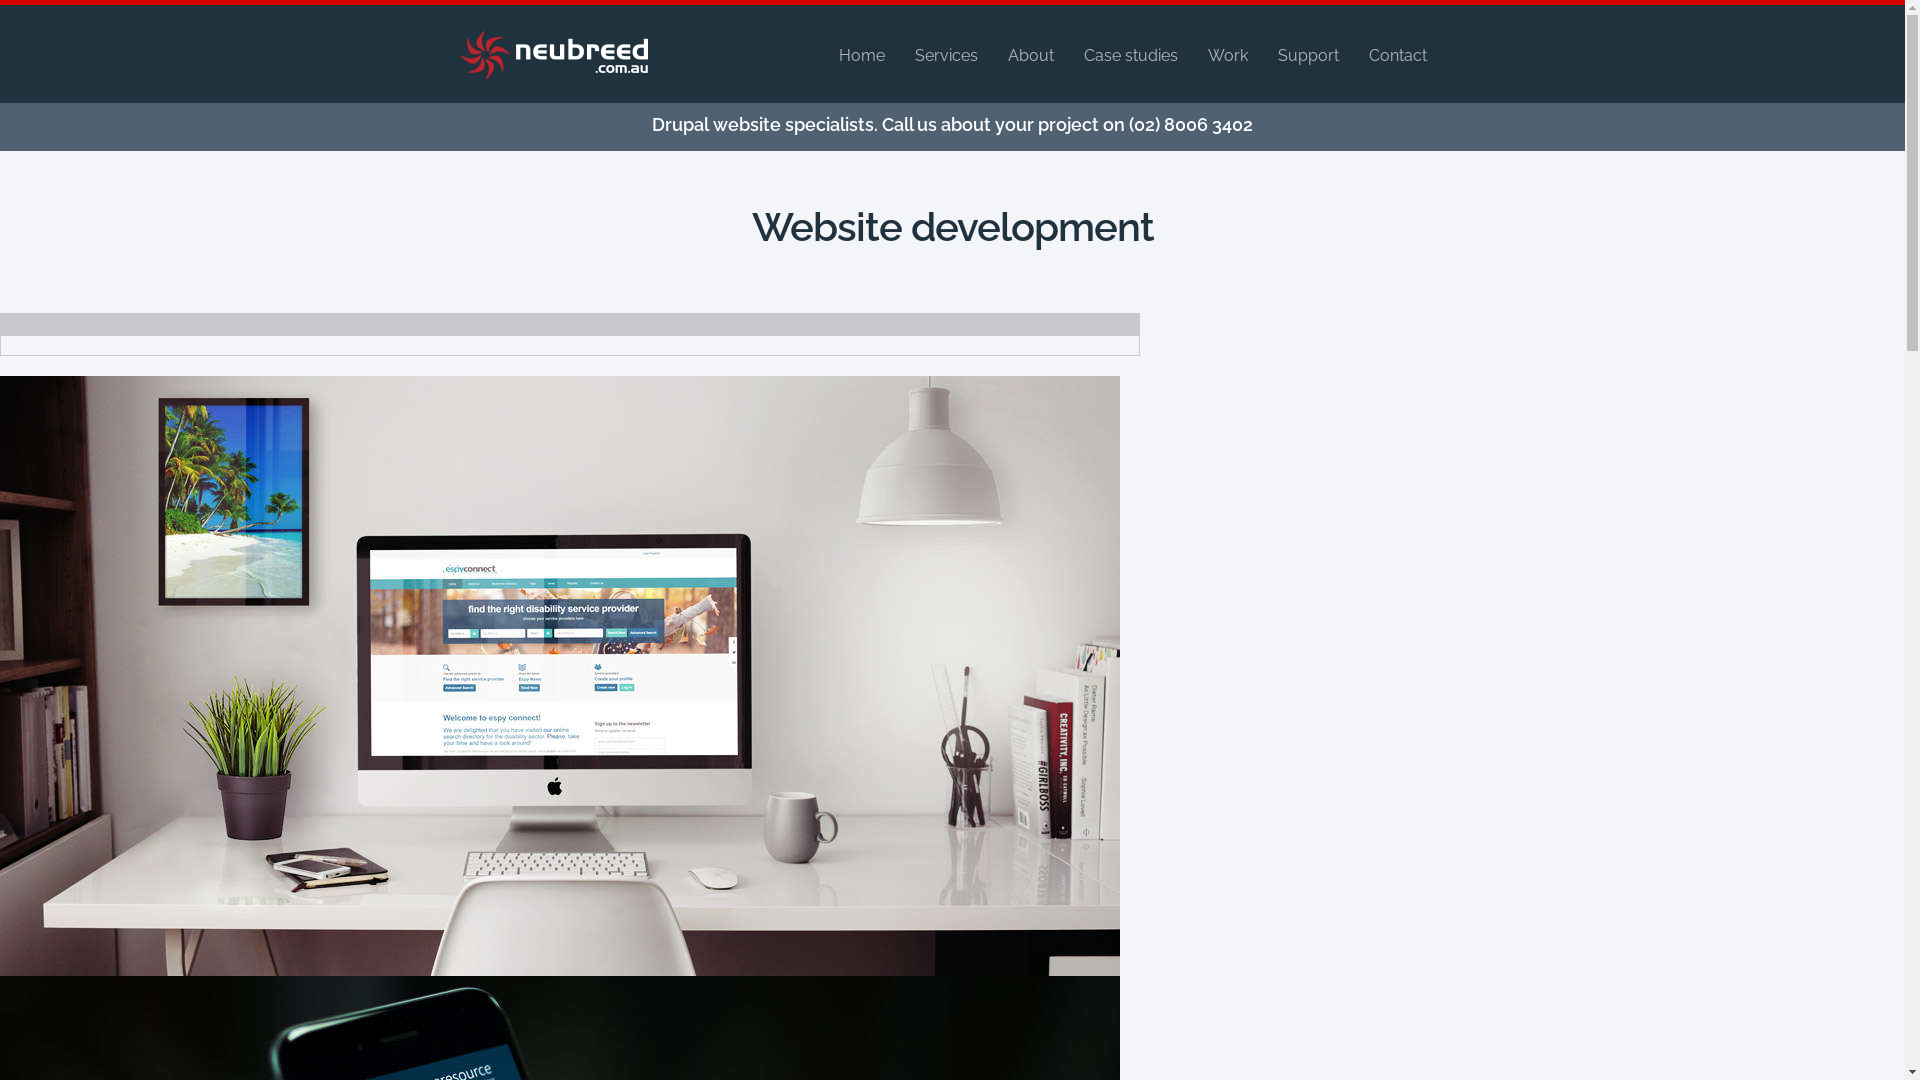 The image size is (1920, 1080). I want to click on Support, so click(1308, 56).